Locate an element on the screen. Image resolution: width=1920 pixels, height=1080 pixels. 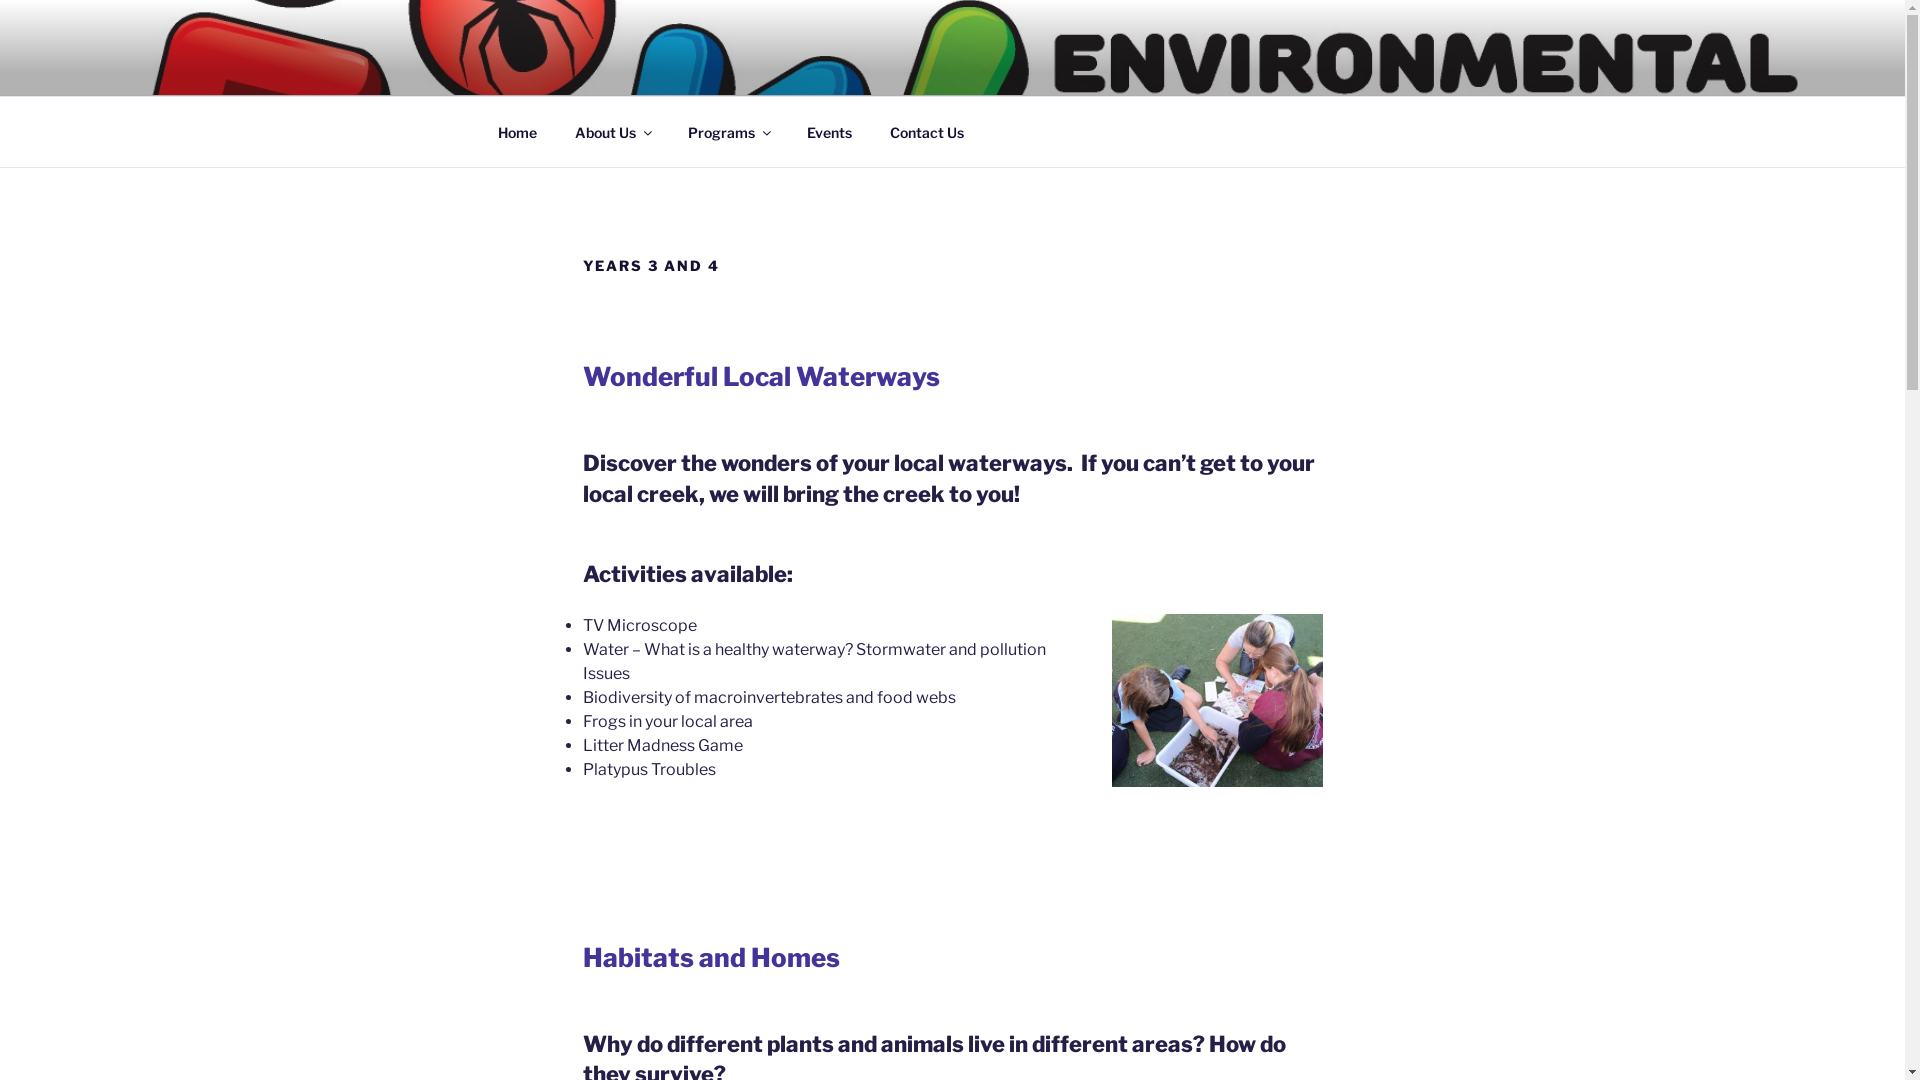
EEK! ENVIRONMENTAL EDUCATION FOR KIDS is located at coordinates (966, 70).